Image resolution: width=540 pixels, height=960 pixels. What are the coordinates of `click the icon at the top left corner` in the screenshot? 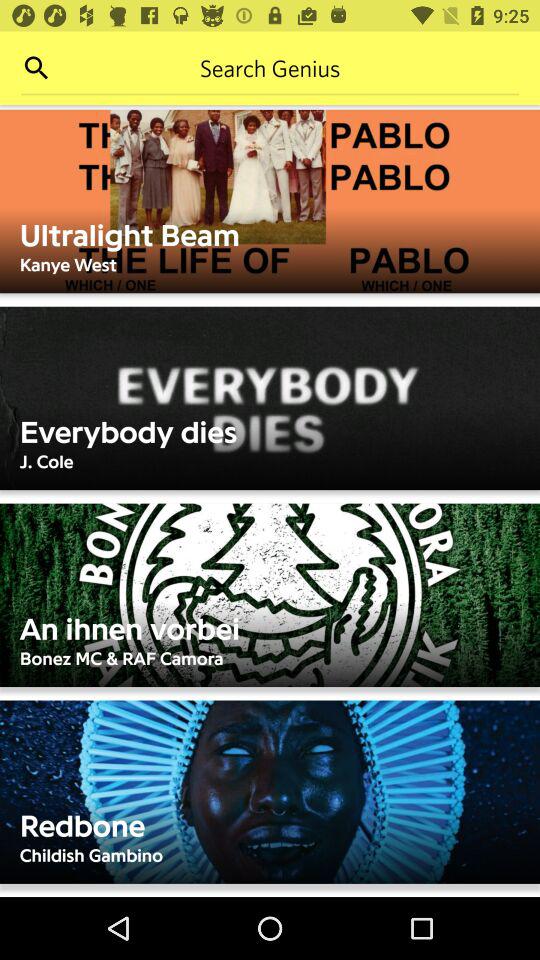 It's located at (36, 68).